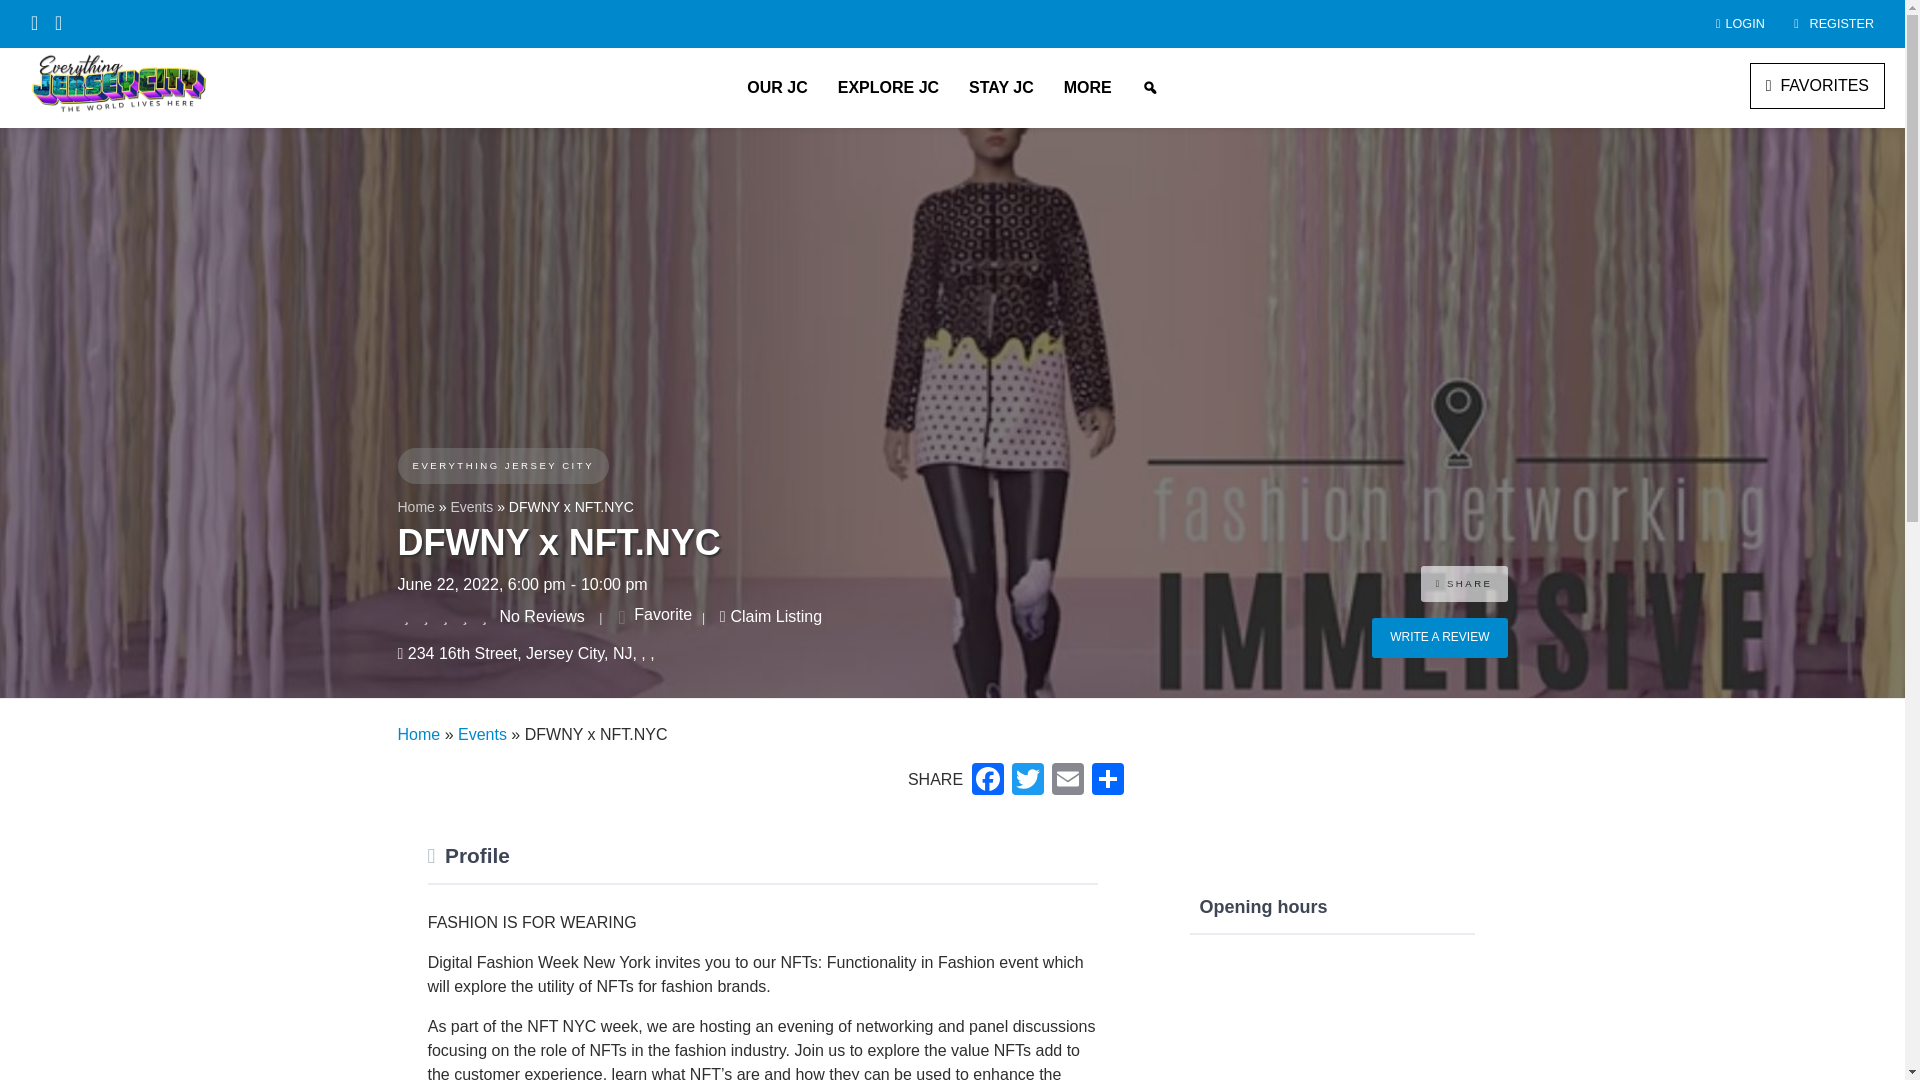 The height and width of the screenshot is (1080, 1920). I want to click on Add to Favorites, so click(654, 614).